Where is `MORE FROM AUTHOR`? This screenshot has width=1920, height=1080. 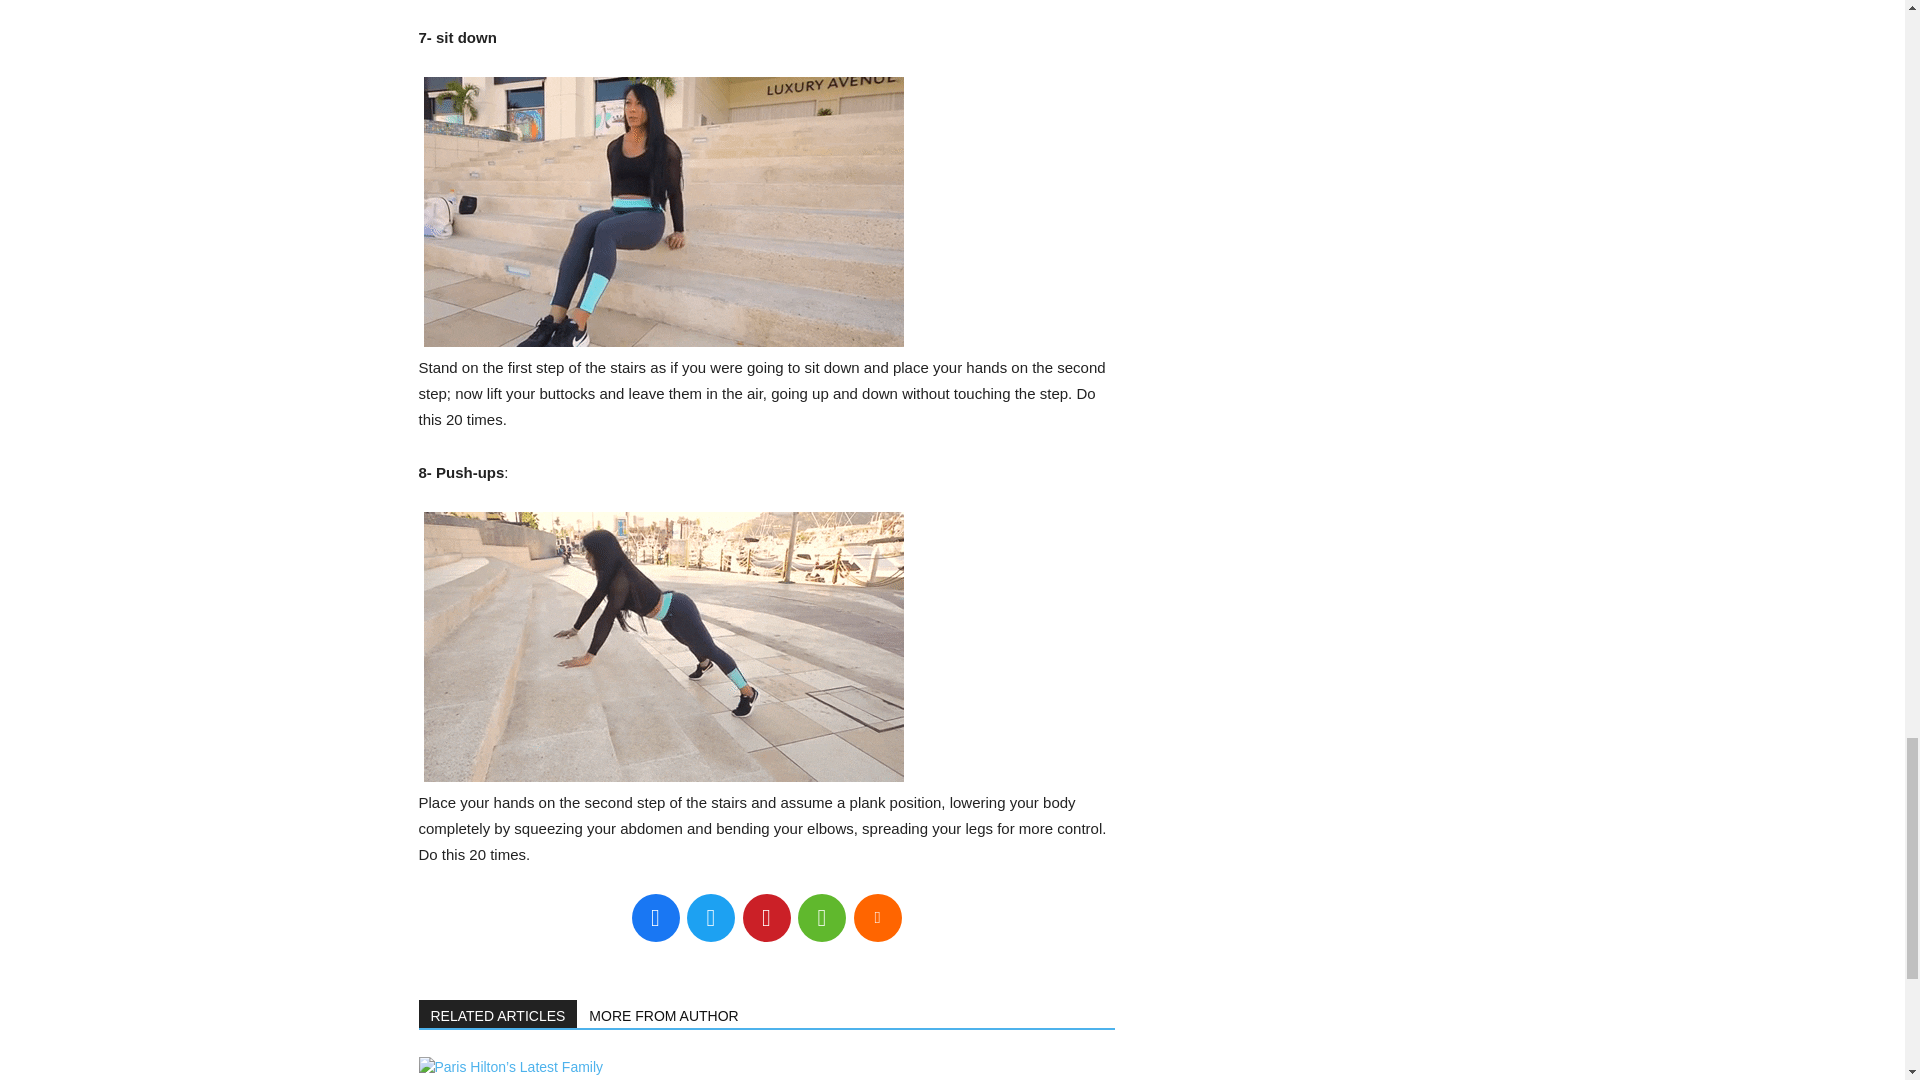 MORE FROM AUTHOR is located at coordinates (664, 1014).